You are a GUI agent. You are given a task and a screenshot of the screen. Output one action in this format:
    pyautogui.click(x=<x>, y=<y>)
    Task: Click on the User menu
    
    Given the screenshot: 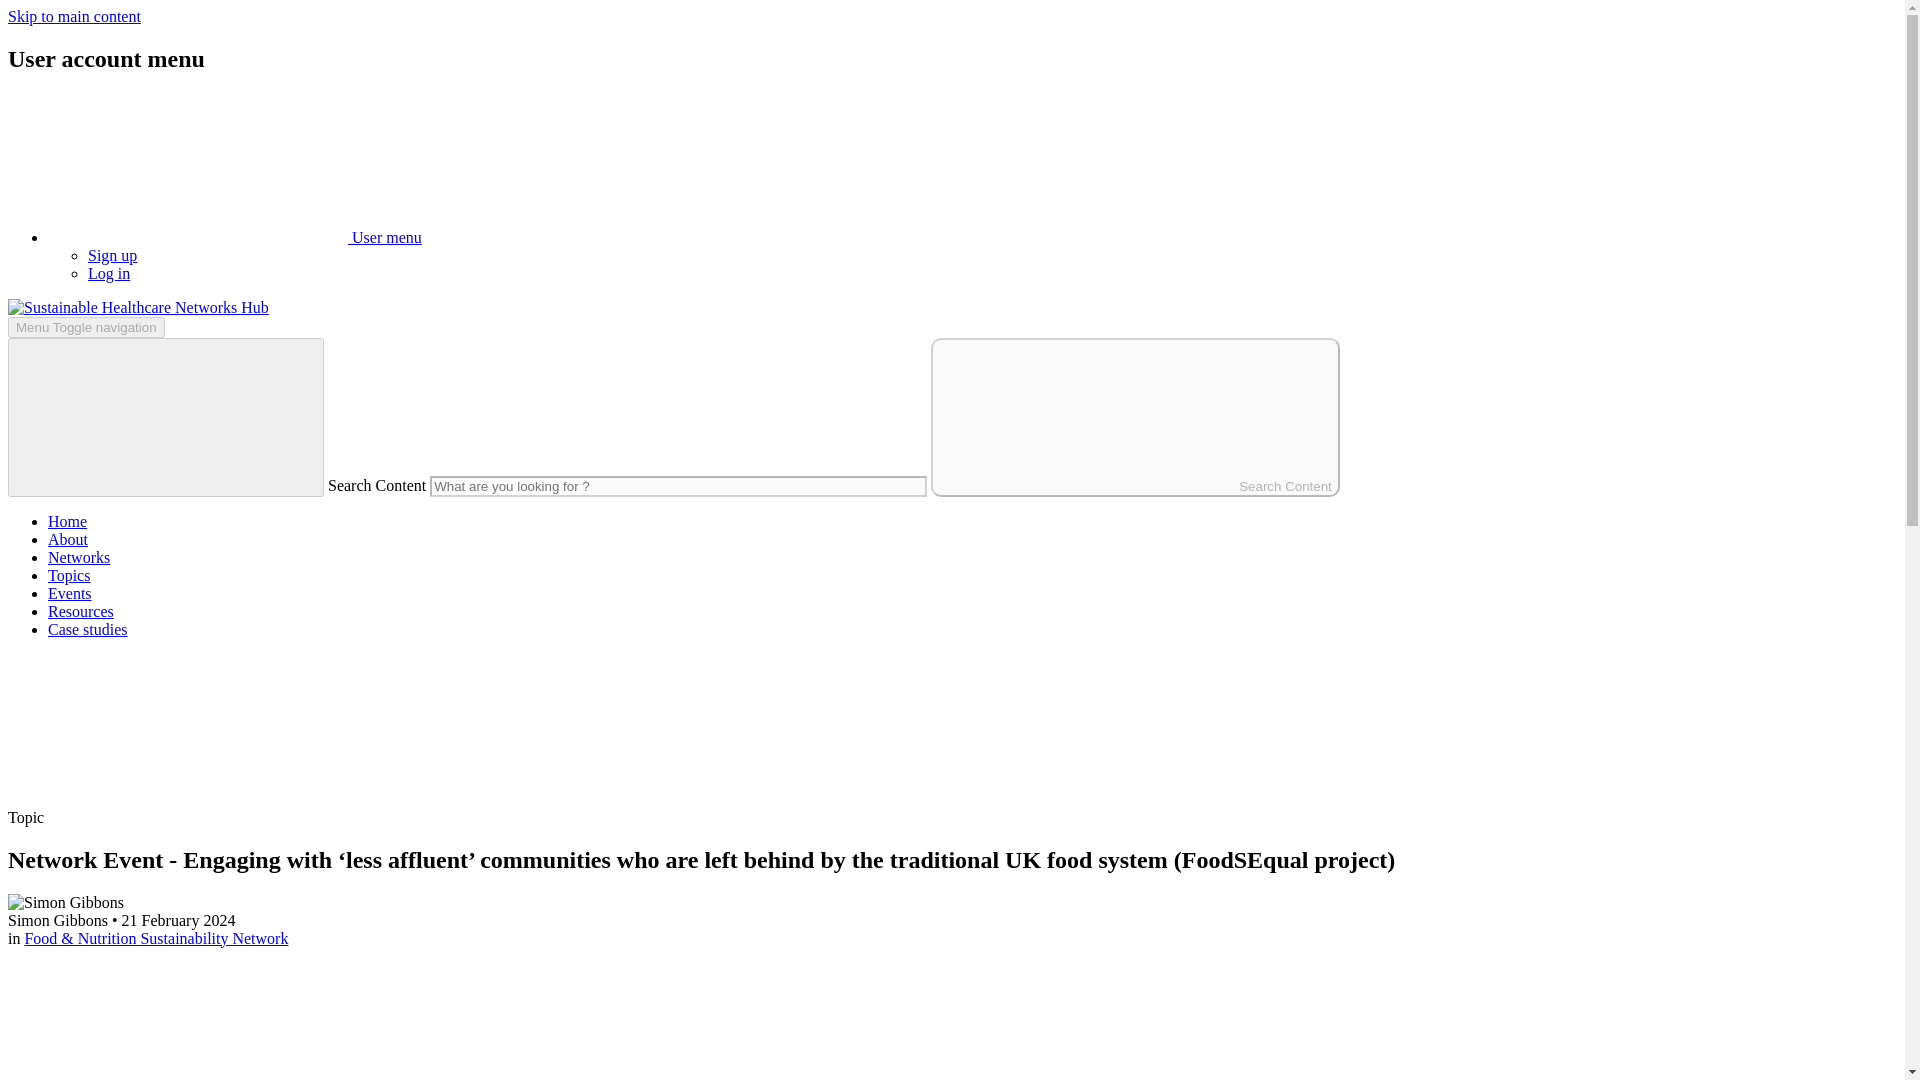 What is the action you would take?
    pyautogui.click(x=198, y=168)
    